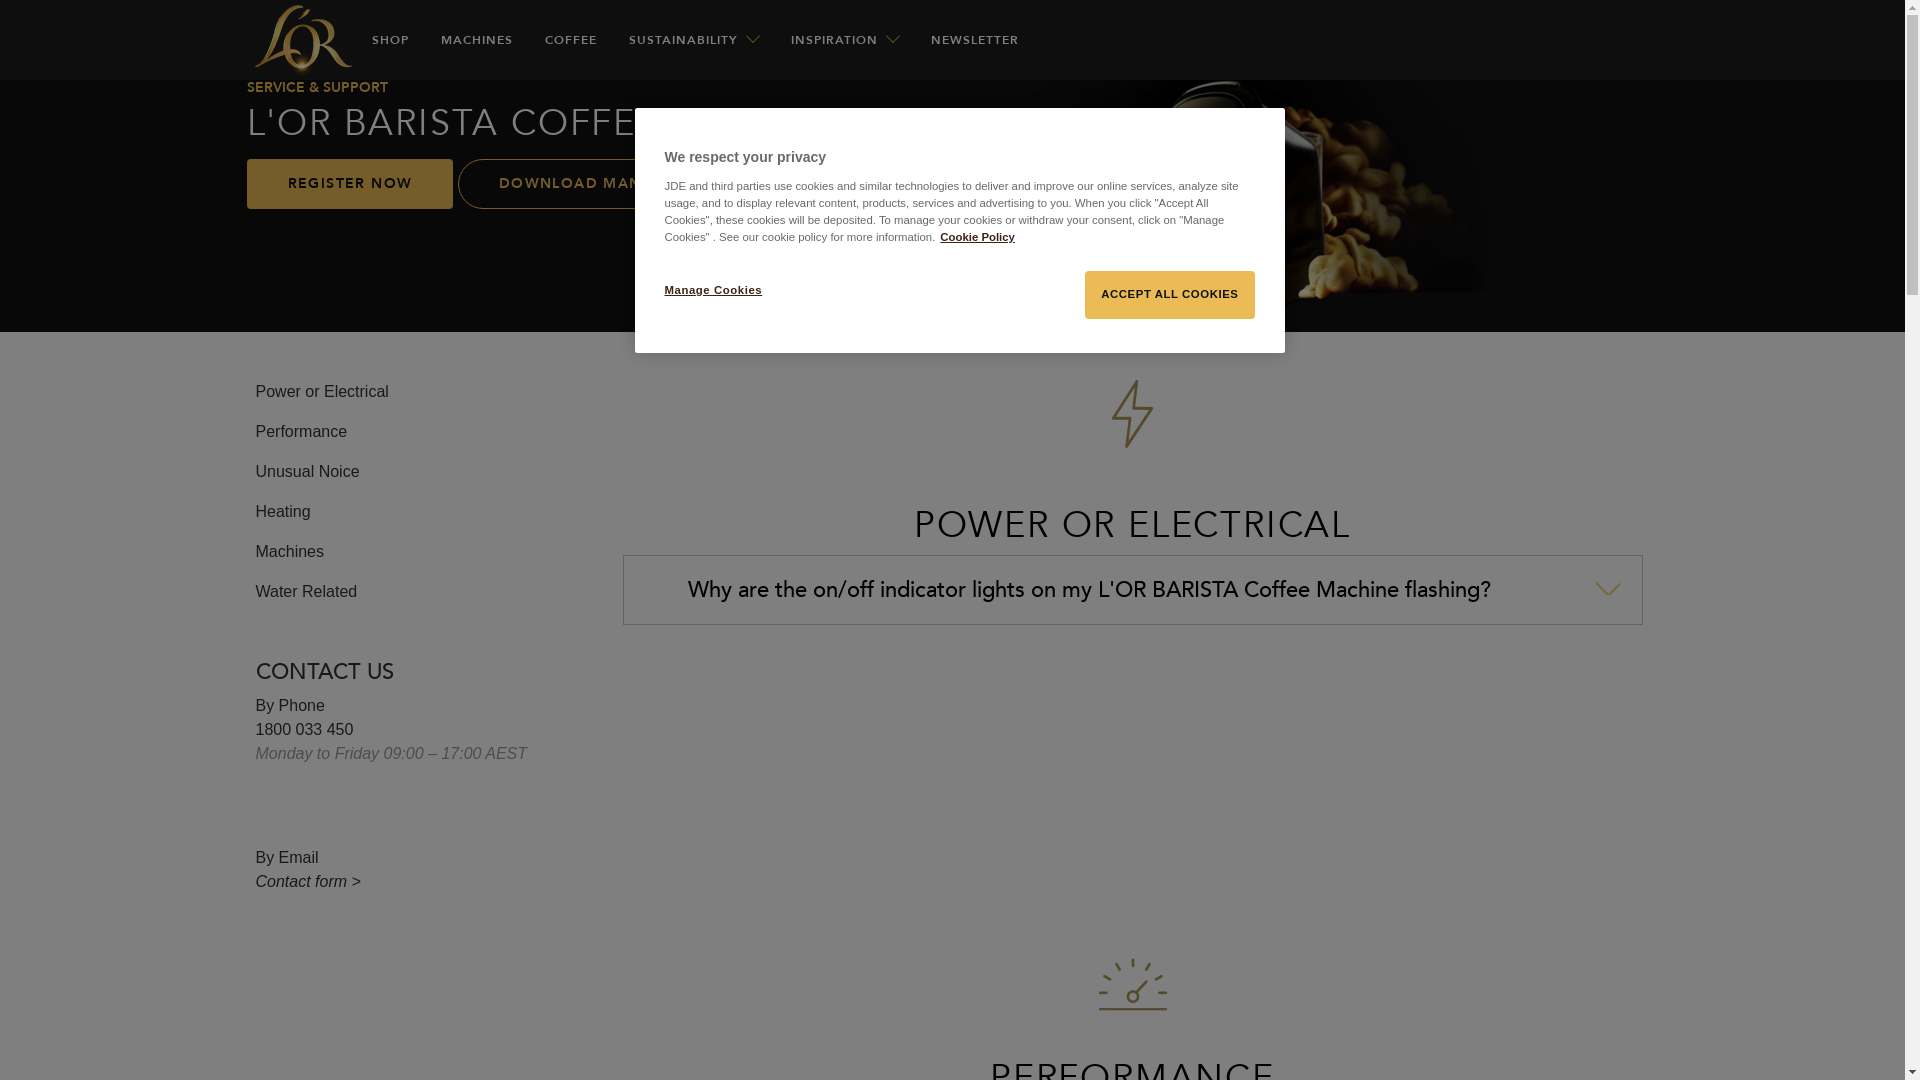 The width and height of the screenshot is (1920, 1080). I want to click on SUSTAINABILITY, so click(688, 40).